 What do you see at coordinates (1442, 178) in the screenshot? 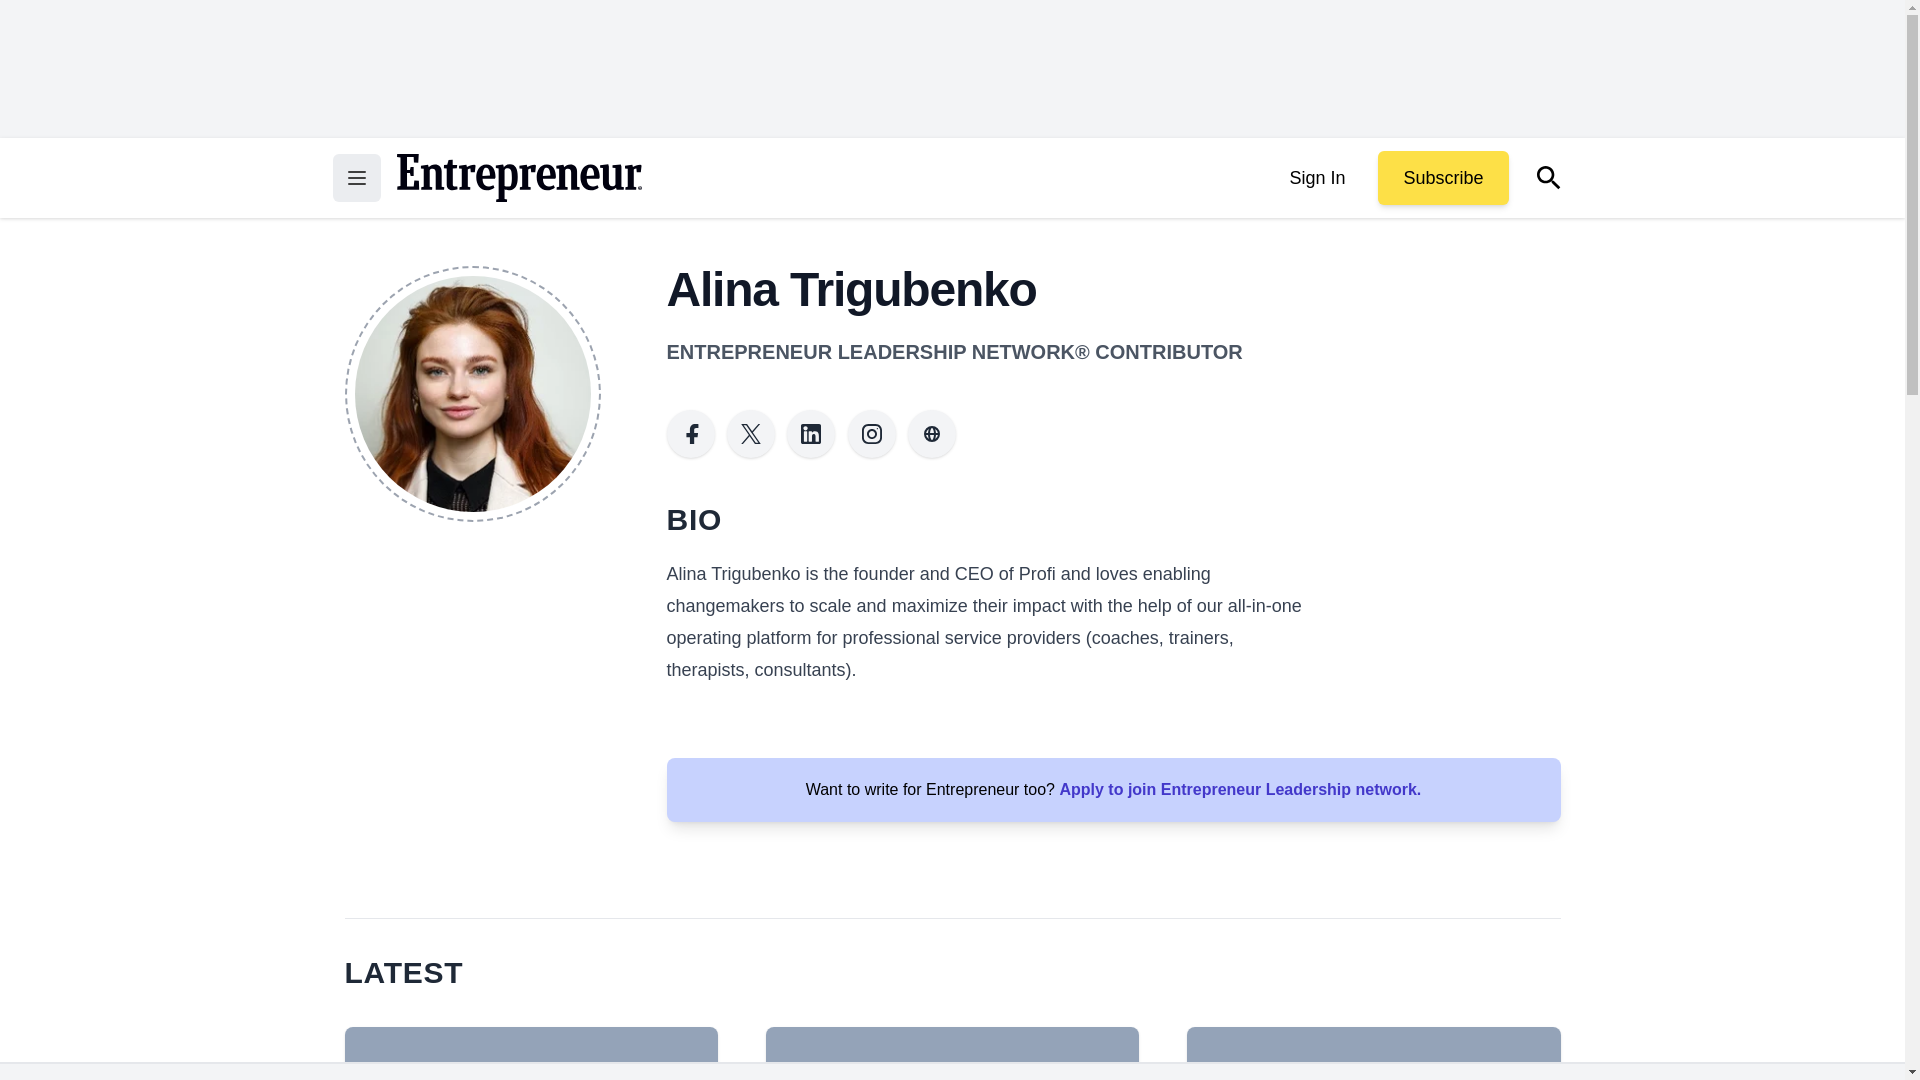
I see `Subscribe` at bounding box center [1442, 178].